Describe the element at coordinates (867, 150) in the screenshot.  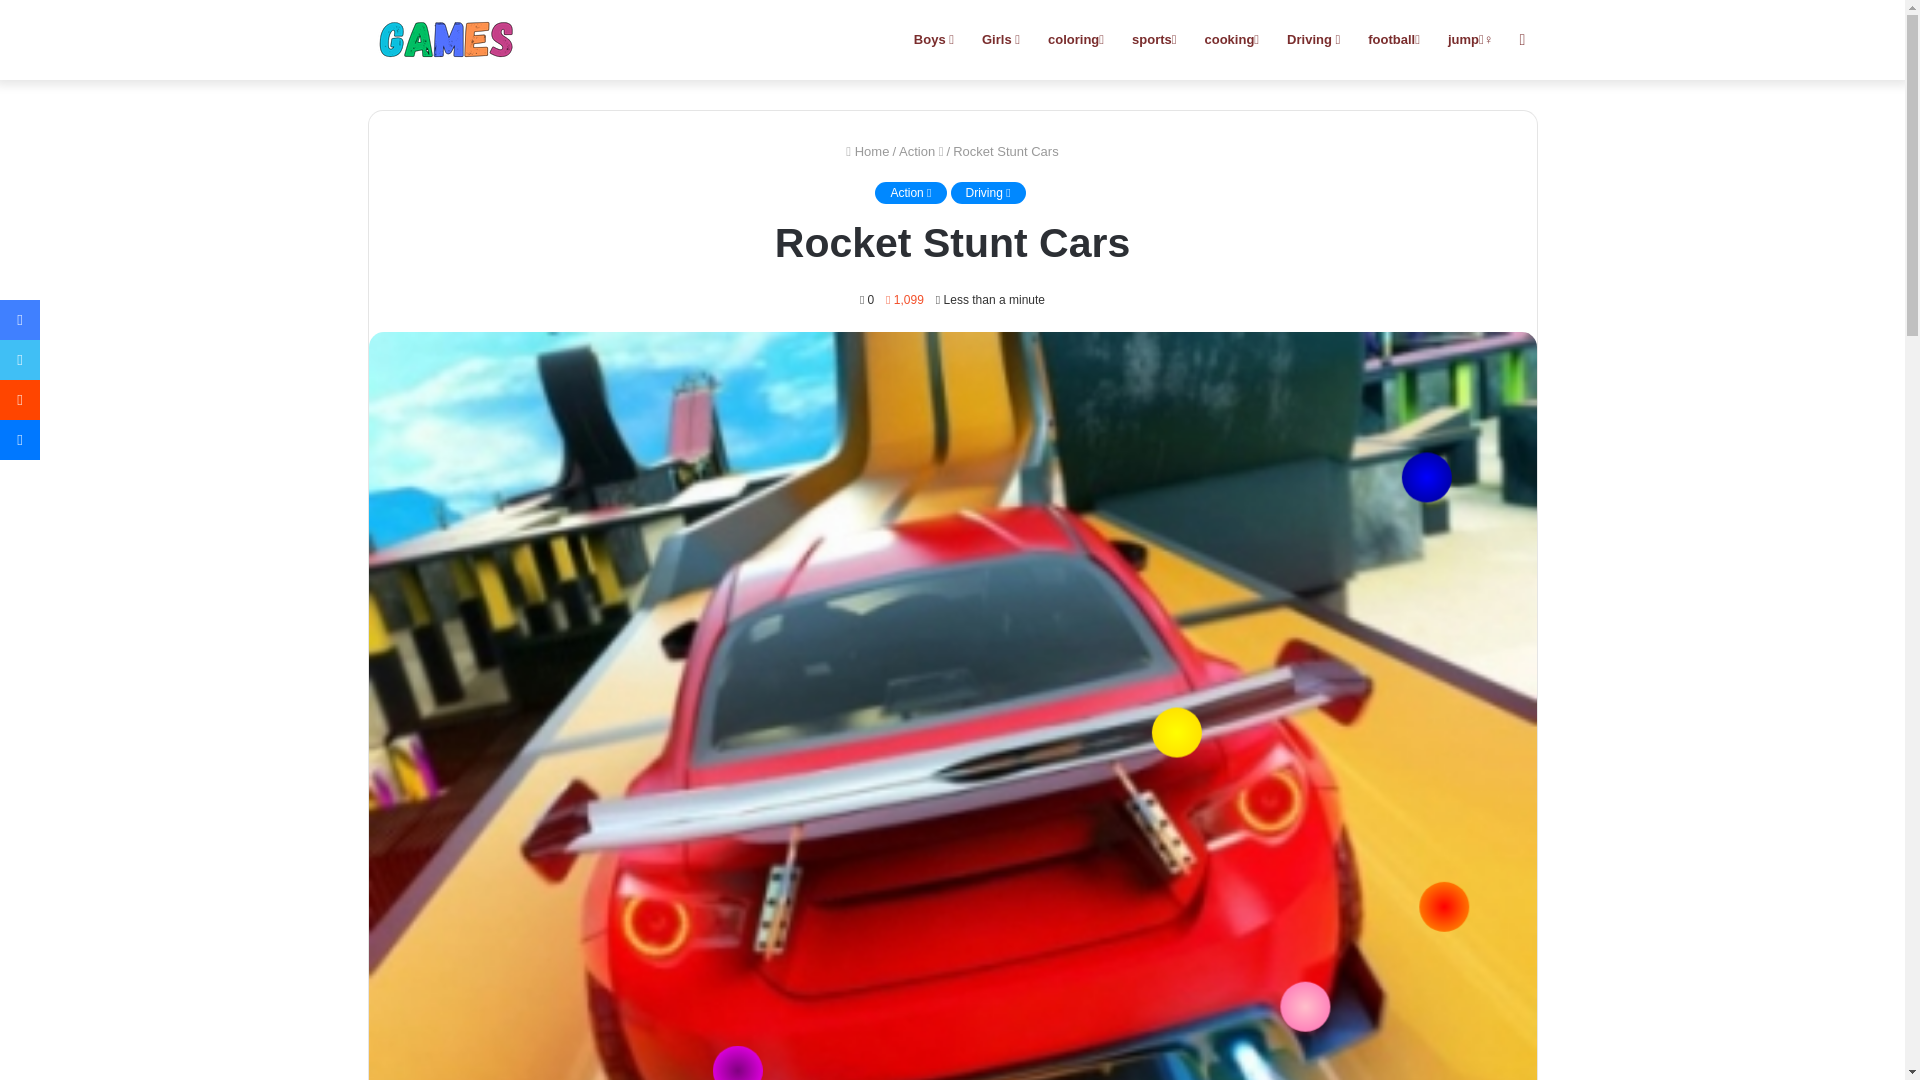
I see `Home` at that location.